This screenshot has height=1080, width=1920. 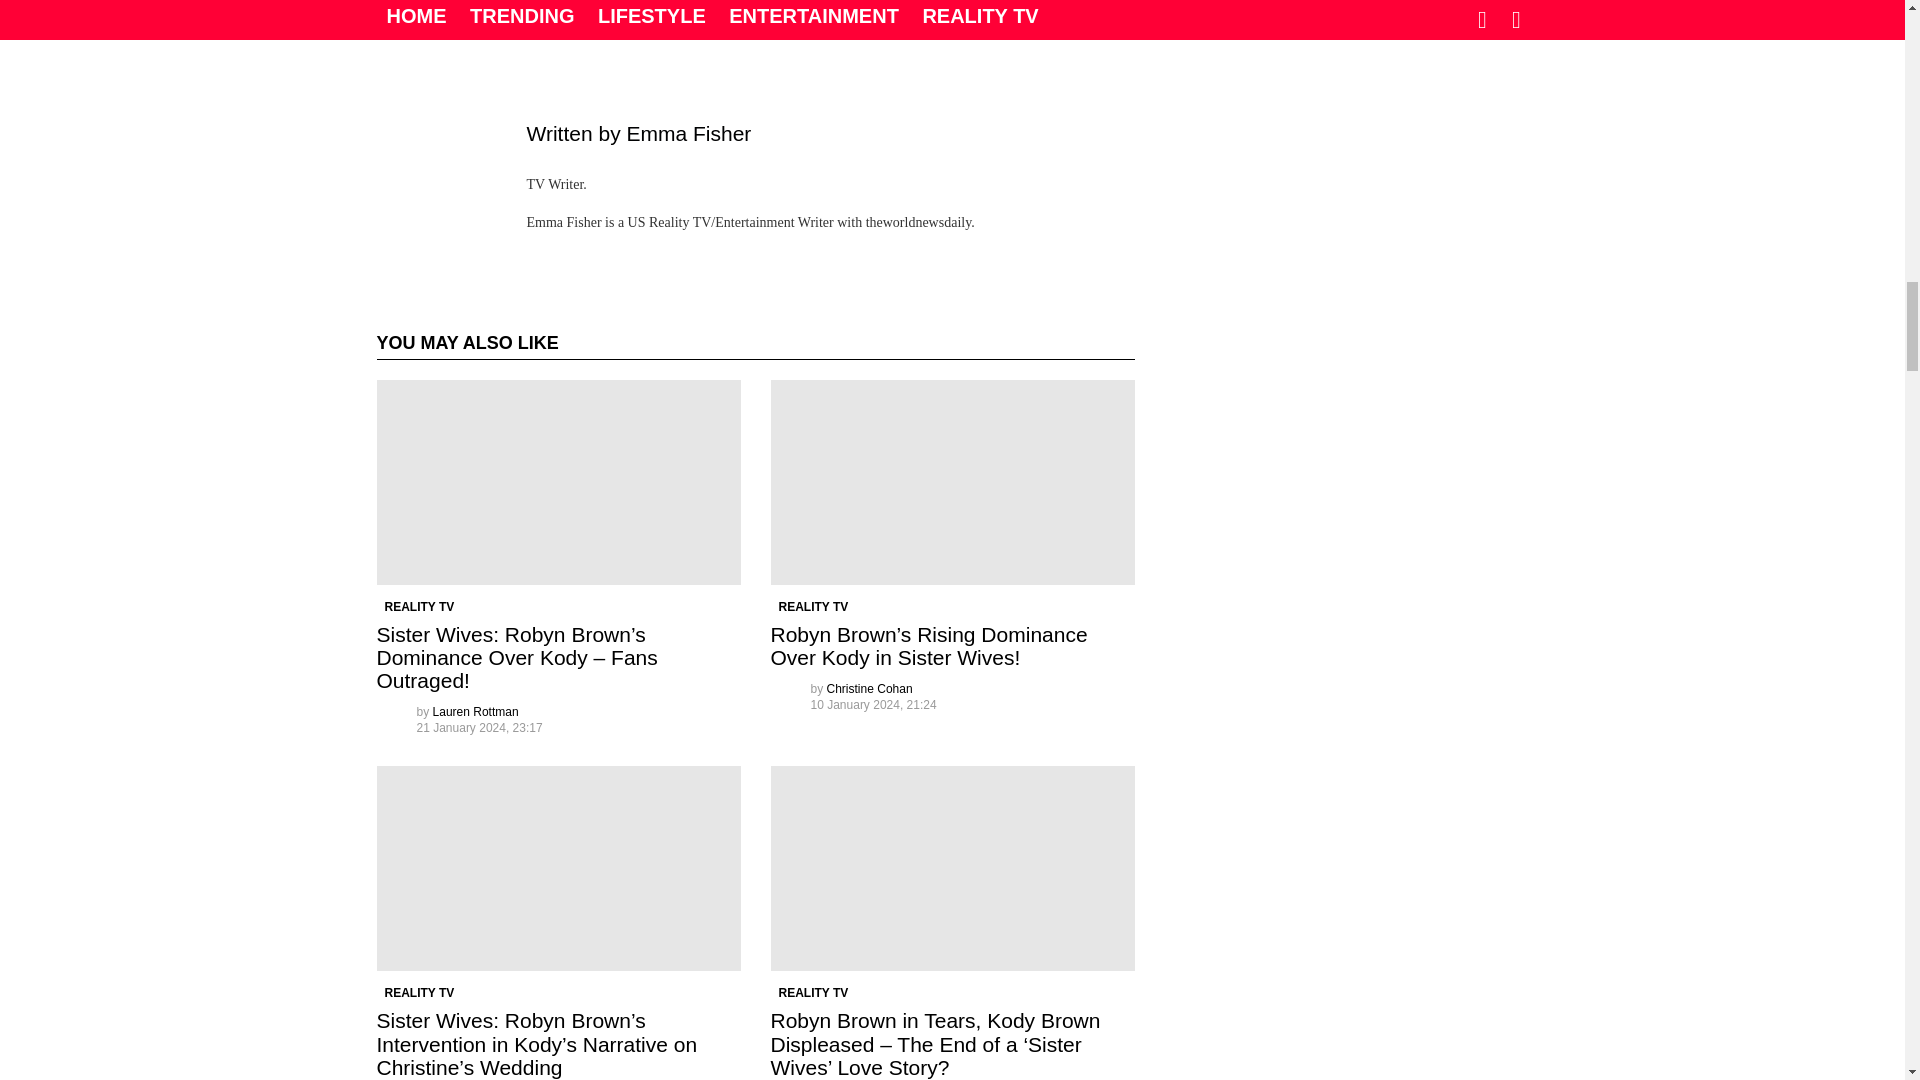 What do you see at coordinates (476, 712) in the screenshot?
I see `Lauren Rottman` at bounding box center [476, 712].